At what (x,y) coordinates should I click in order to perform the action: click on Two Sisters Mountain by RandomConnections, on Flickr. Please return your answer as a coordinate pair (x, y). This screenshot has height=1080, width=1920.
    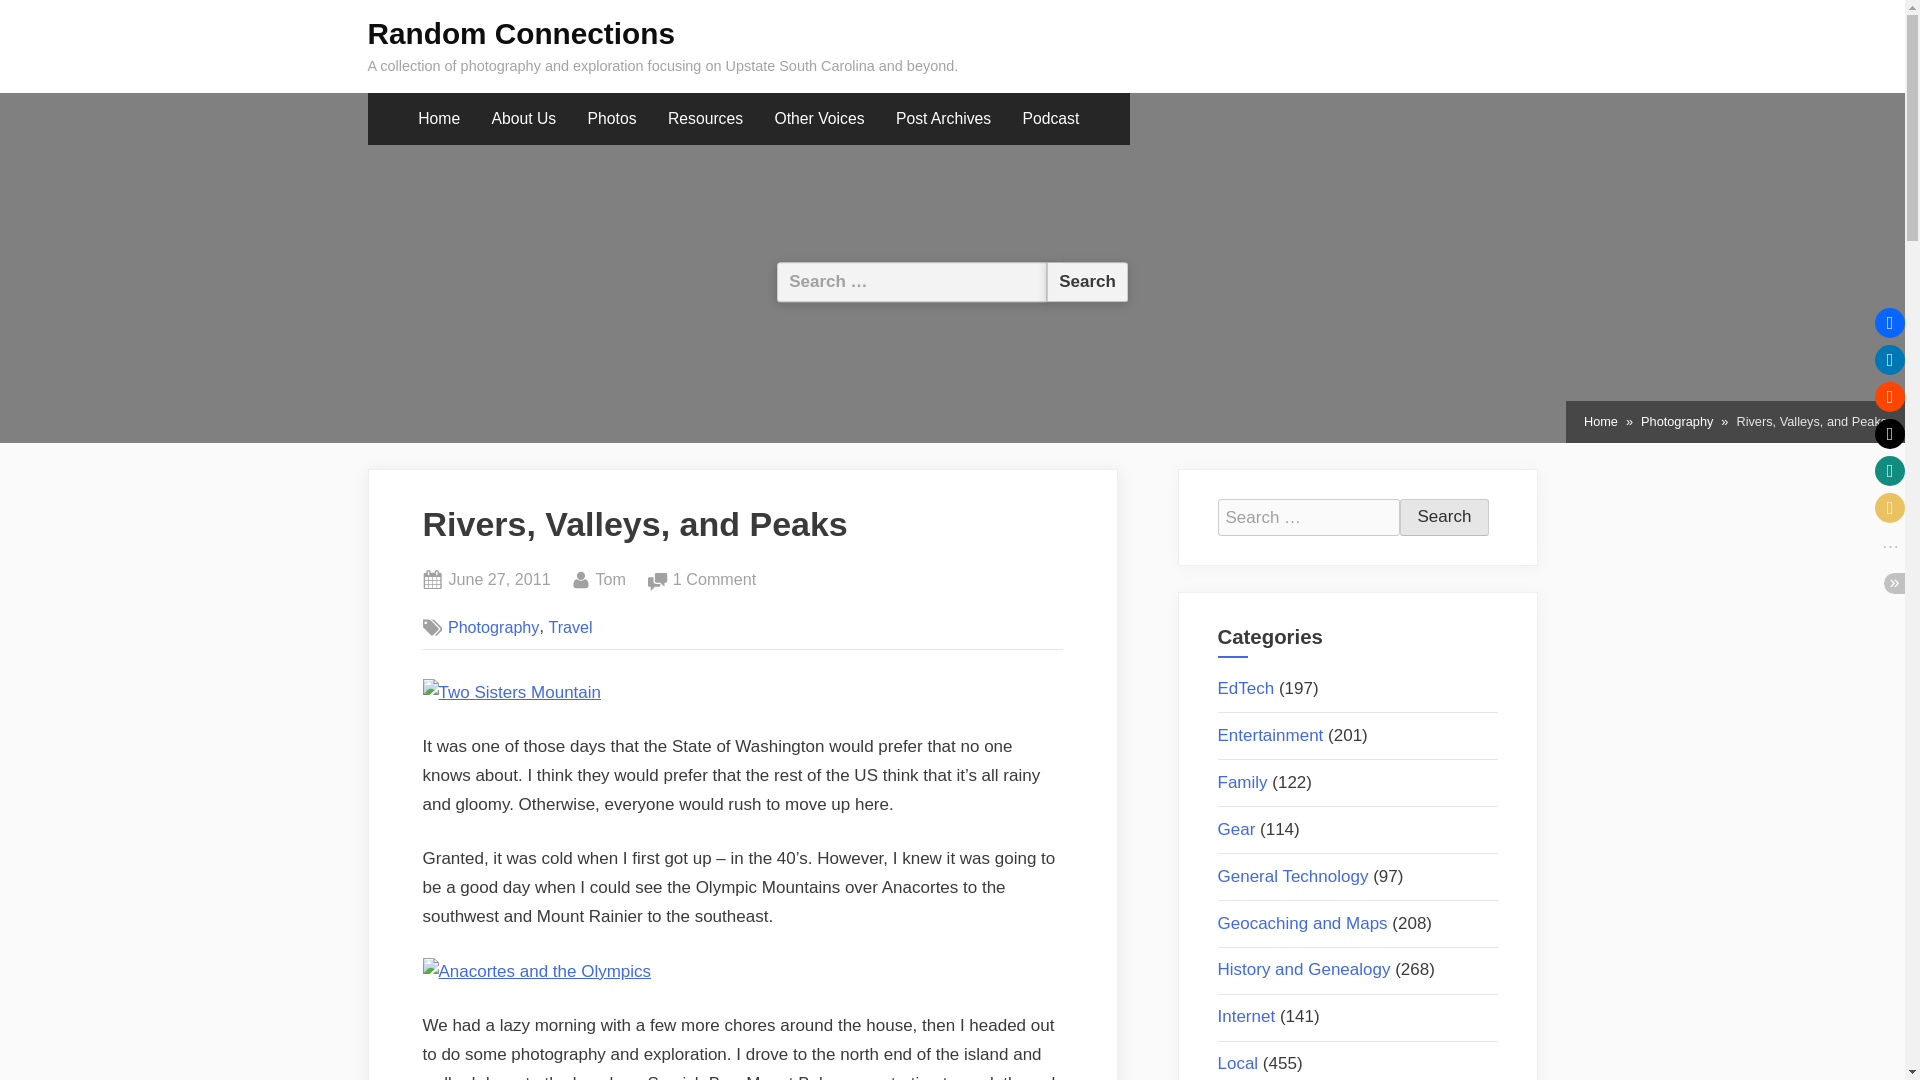
    Looking at the image, I should click on (511, 692).